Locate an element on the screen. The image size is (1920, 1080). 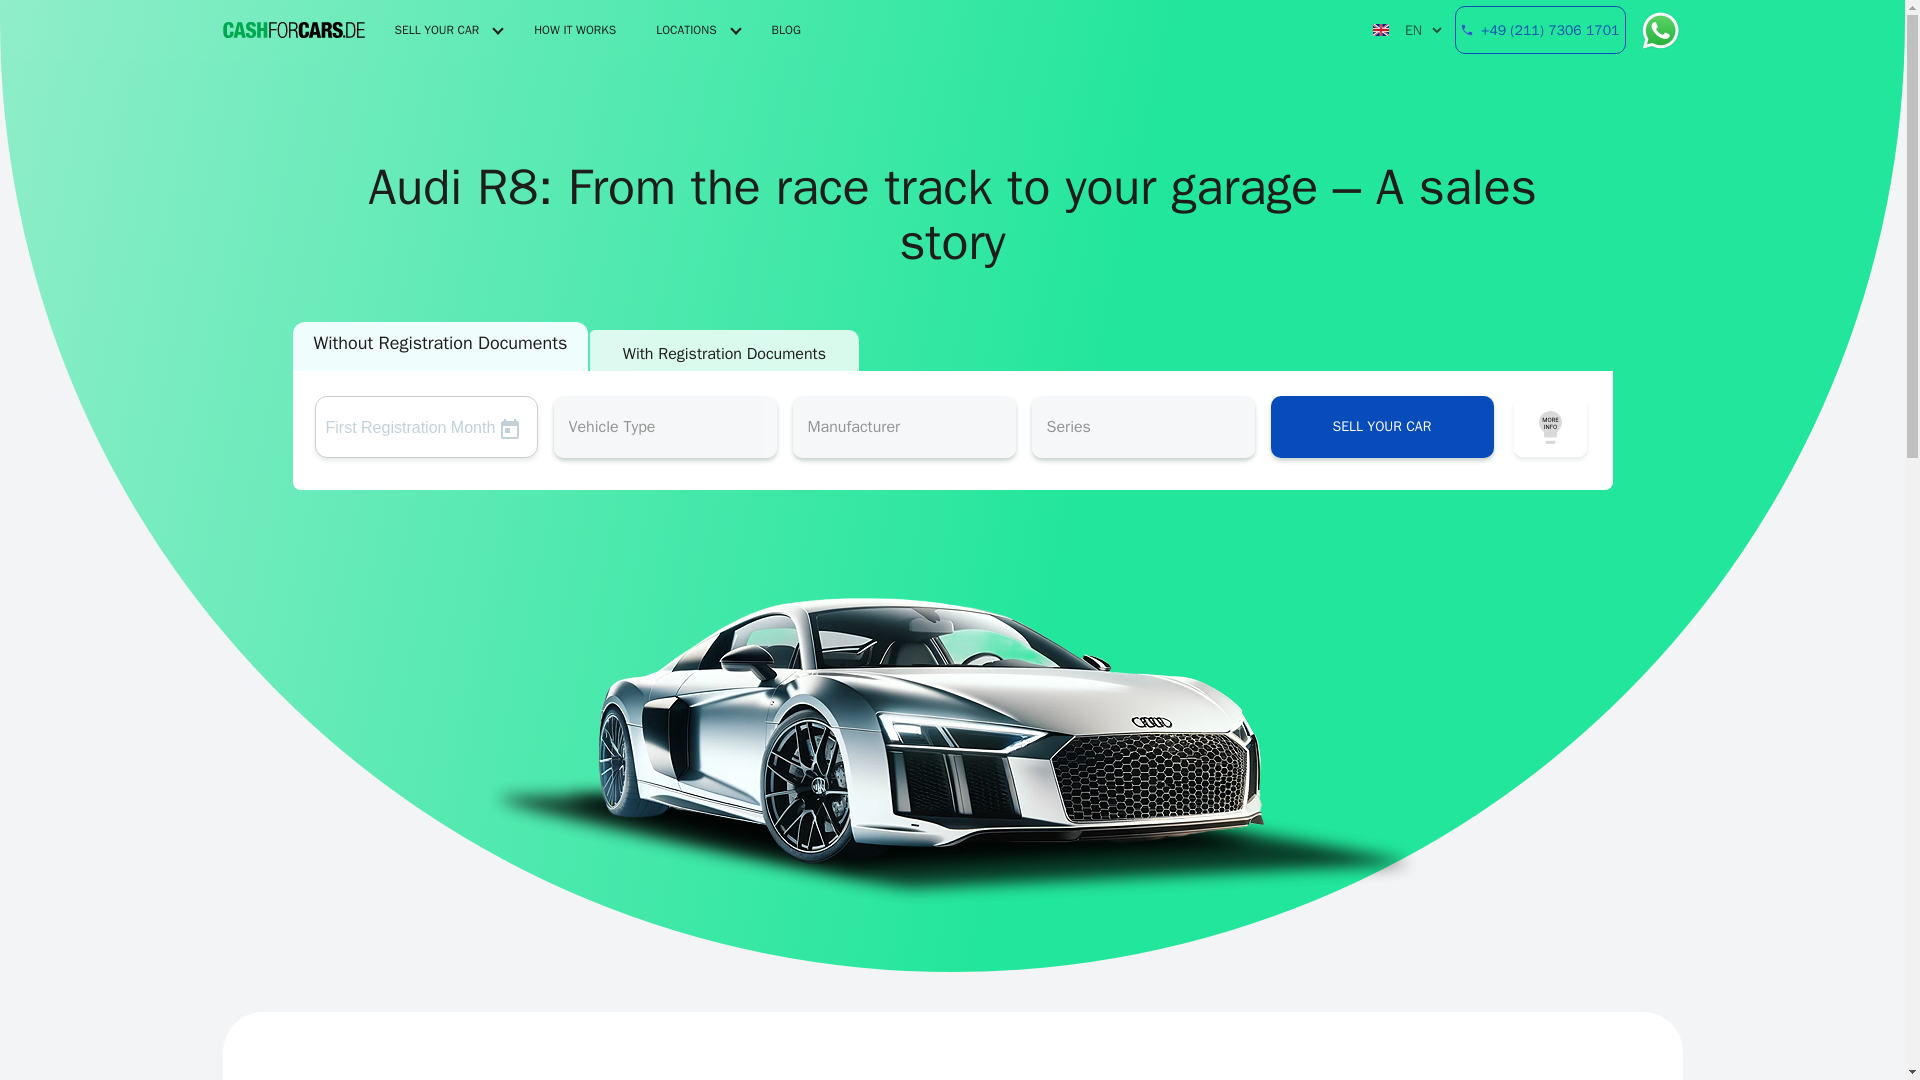
SELL YOUR CAR is located at coordinates (436, 30).